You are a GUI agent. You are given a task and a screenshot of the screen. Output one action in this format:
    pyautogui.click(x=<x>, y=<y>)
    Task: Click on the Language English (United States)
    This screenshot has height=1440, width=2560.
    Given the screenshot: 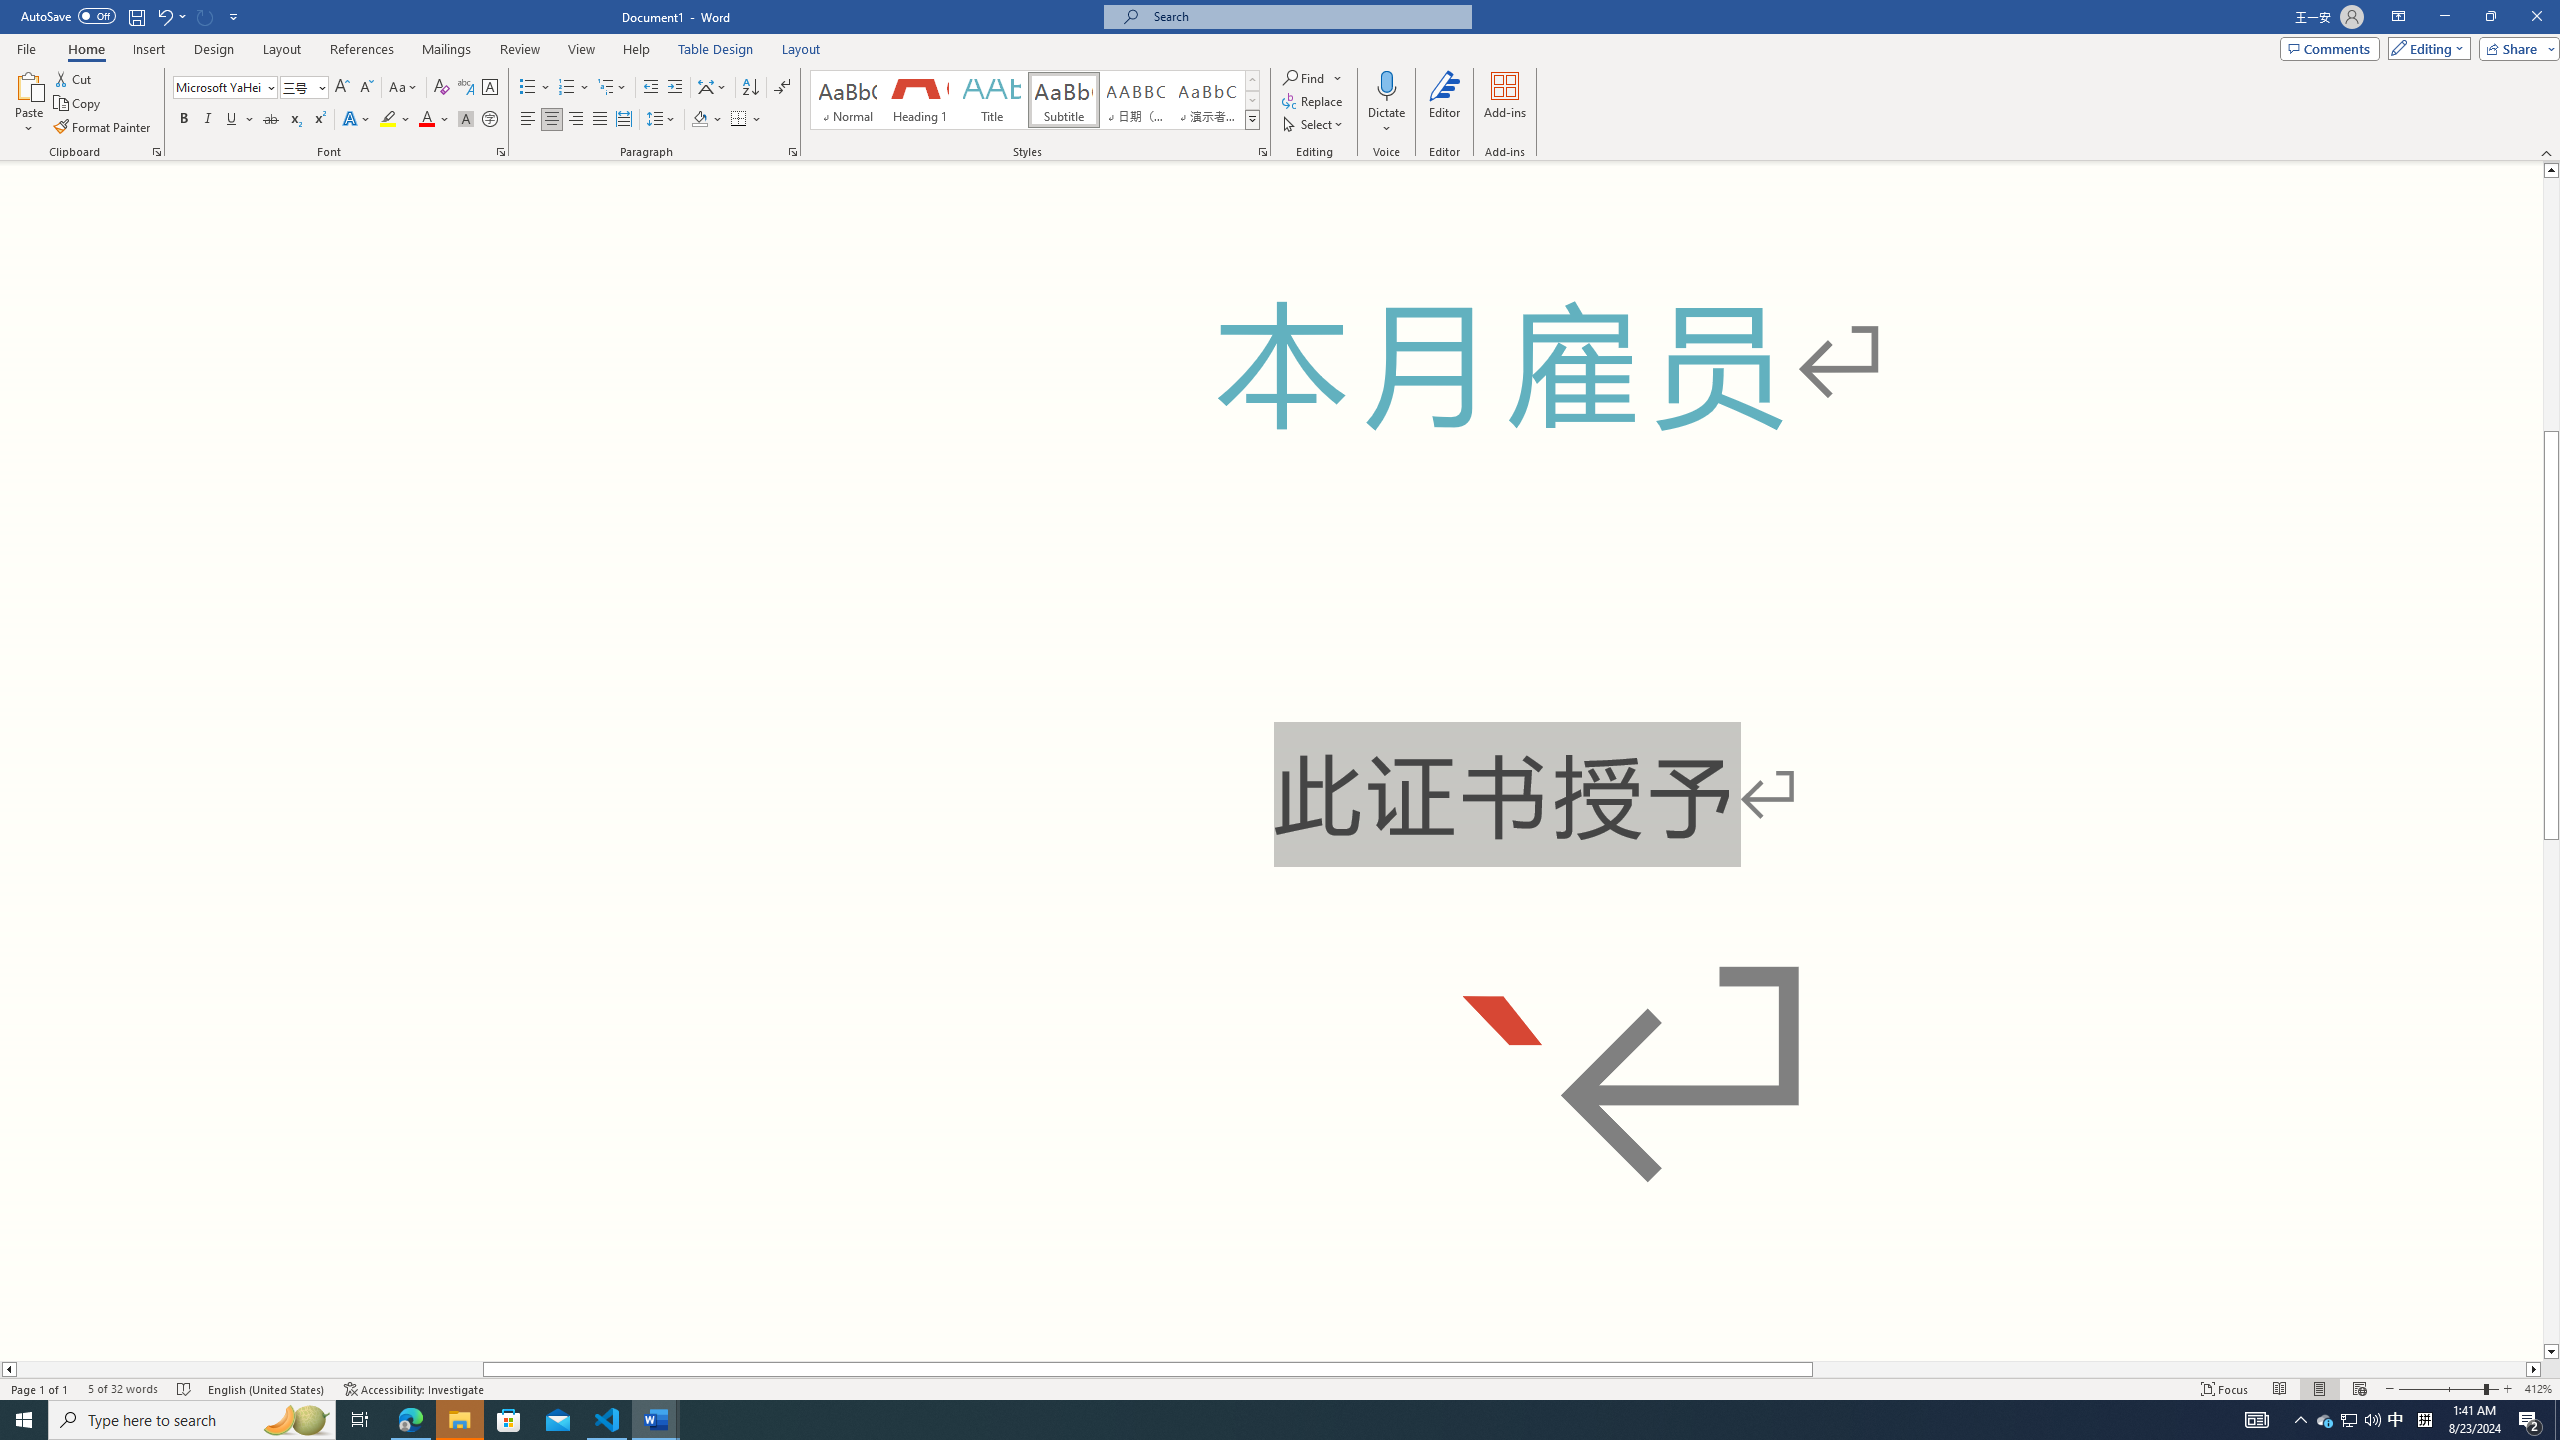 What is the action you would take?
    pyautogui.click(x=267, y=1389)
    